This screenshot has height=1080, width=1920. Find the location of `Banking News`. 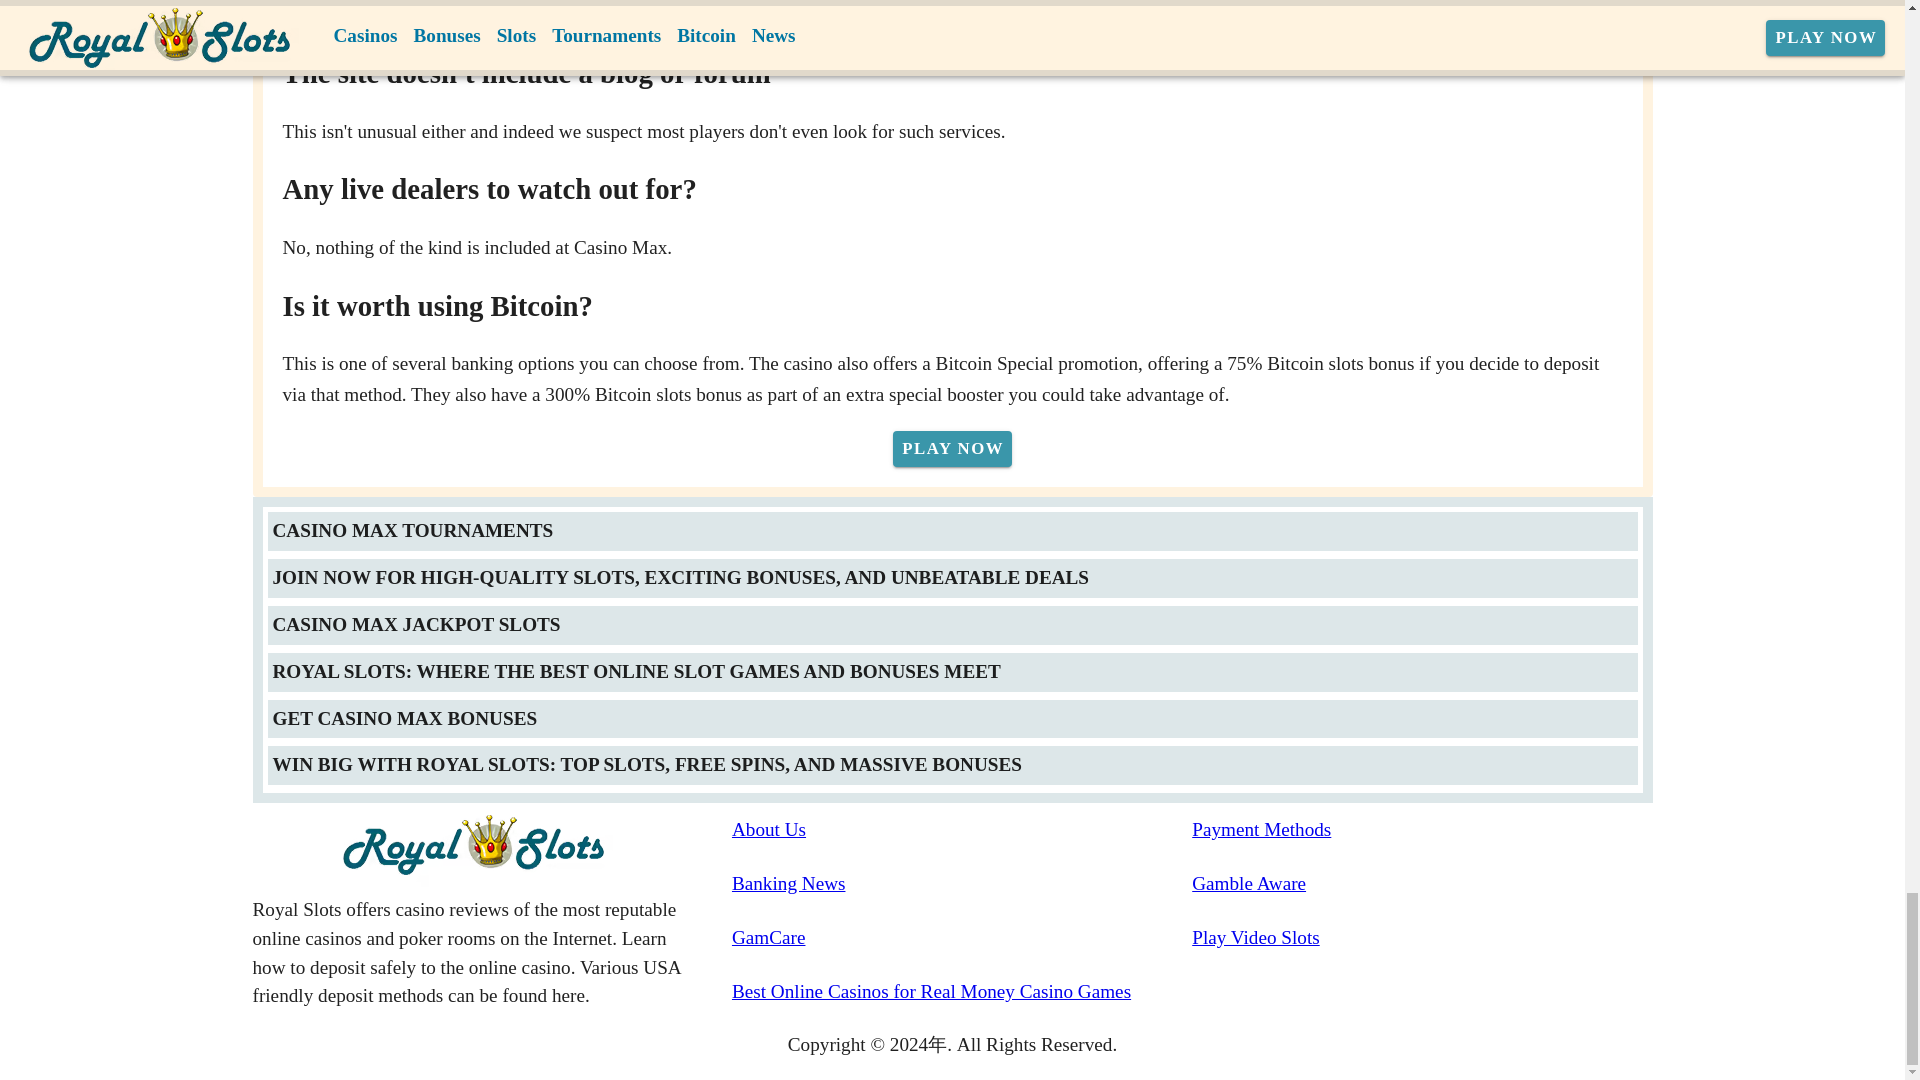

Banking News is located at coordinates (962, 884).